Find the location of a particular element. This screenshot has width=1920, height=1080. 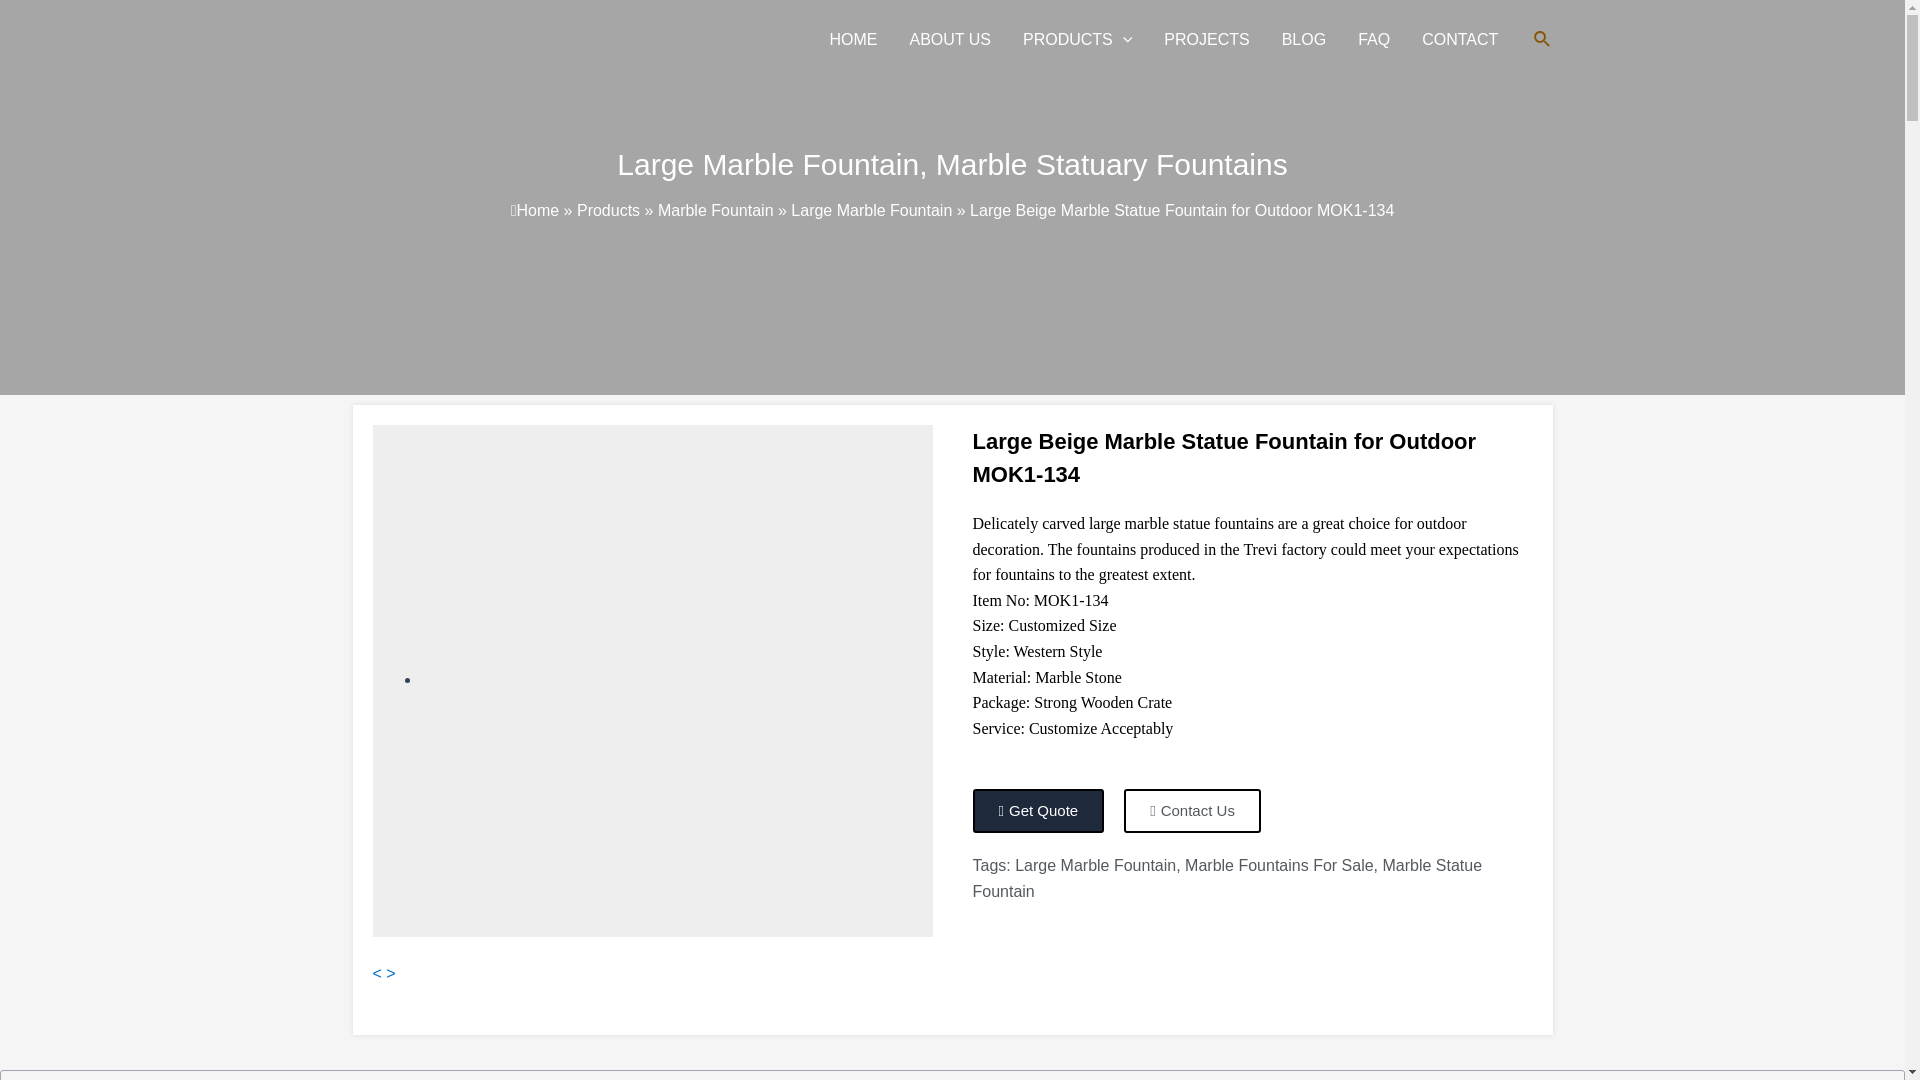

PRODUCTS is located at coordinates (1077, 40).